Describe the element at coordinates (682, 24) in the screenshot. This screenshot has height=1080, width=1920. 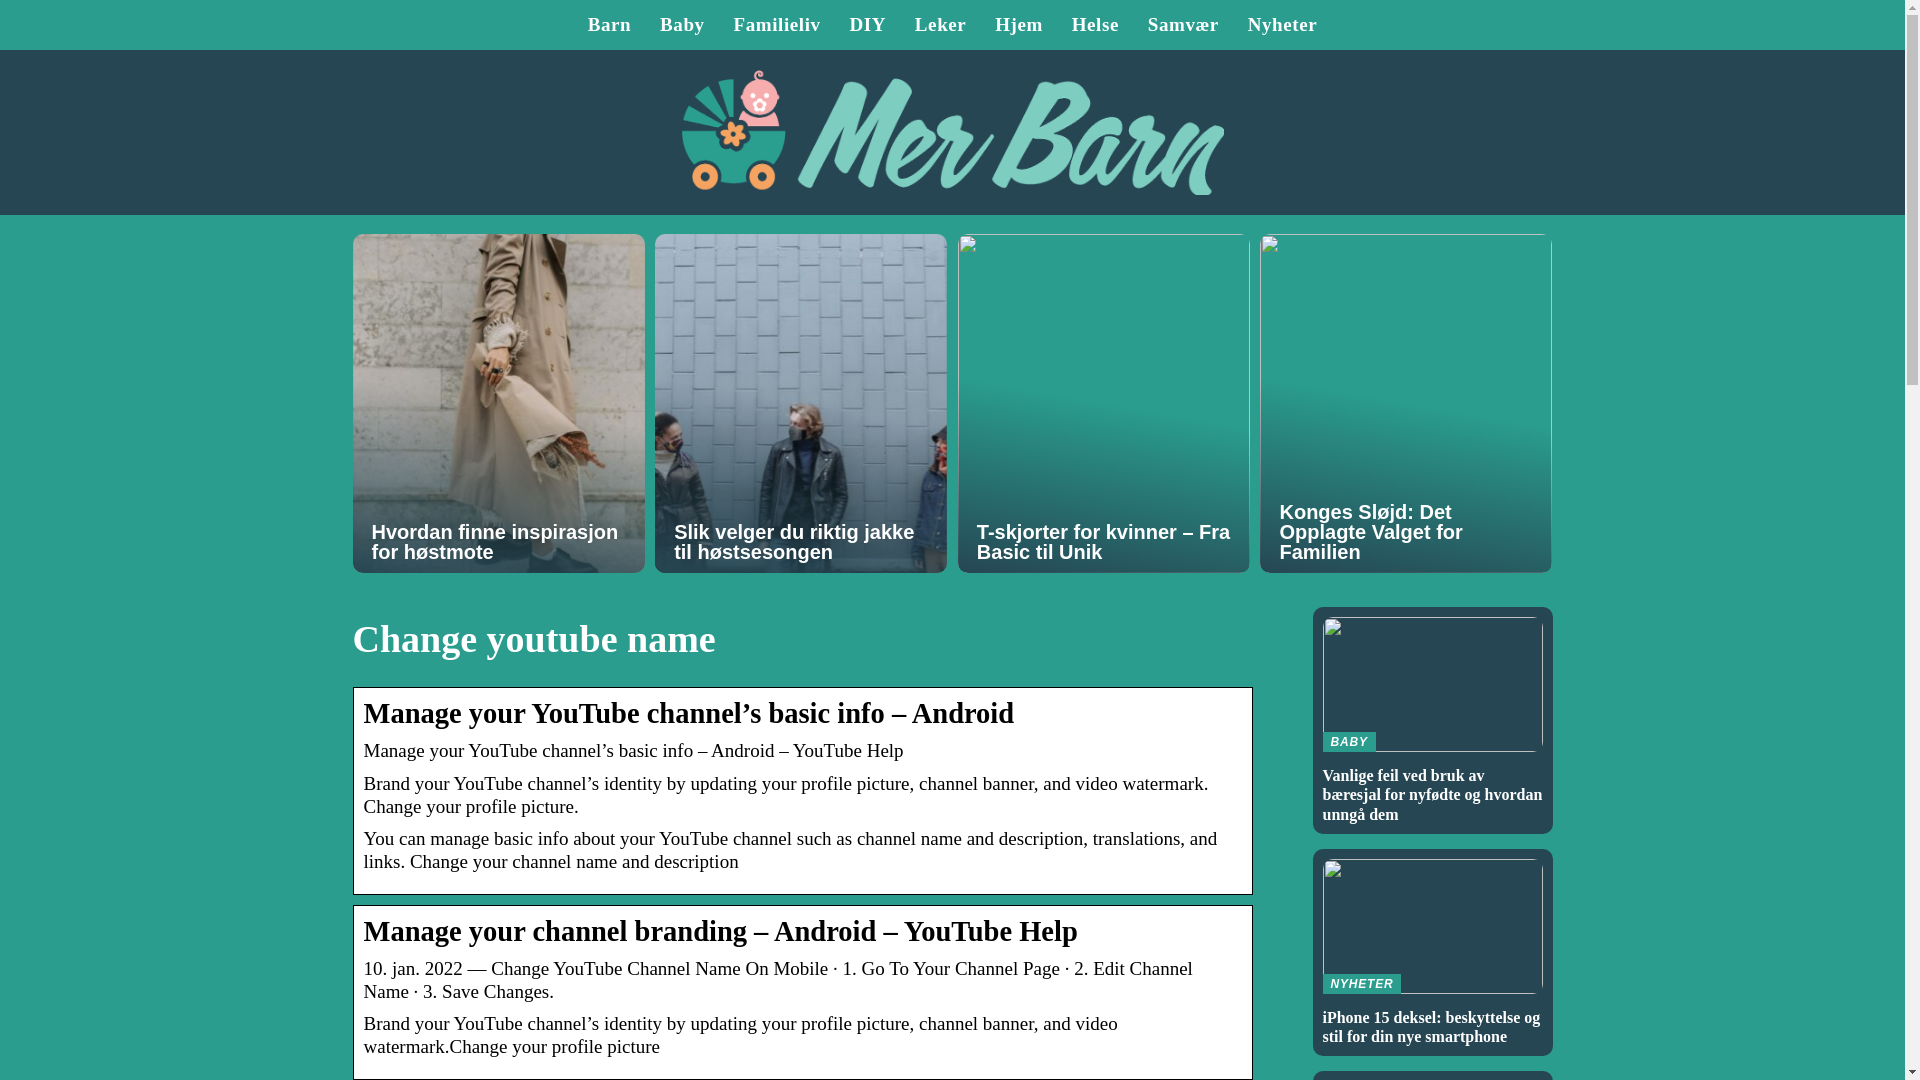
I see `Baby` at that location.